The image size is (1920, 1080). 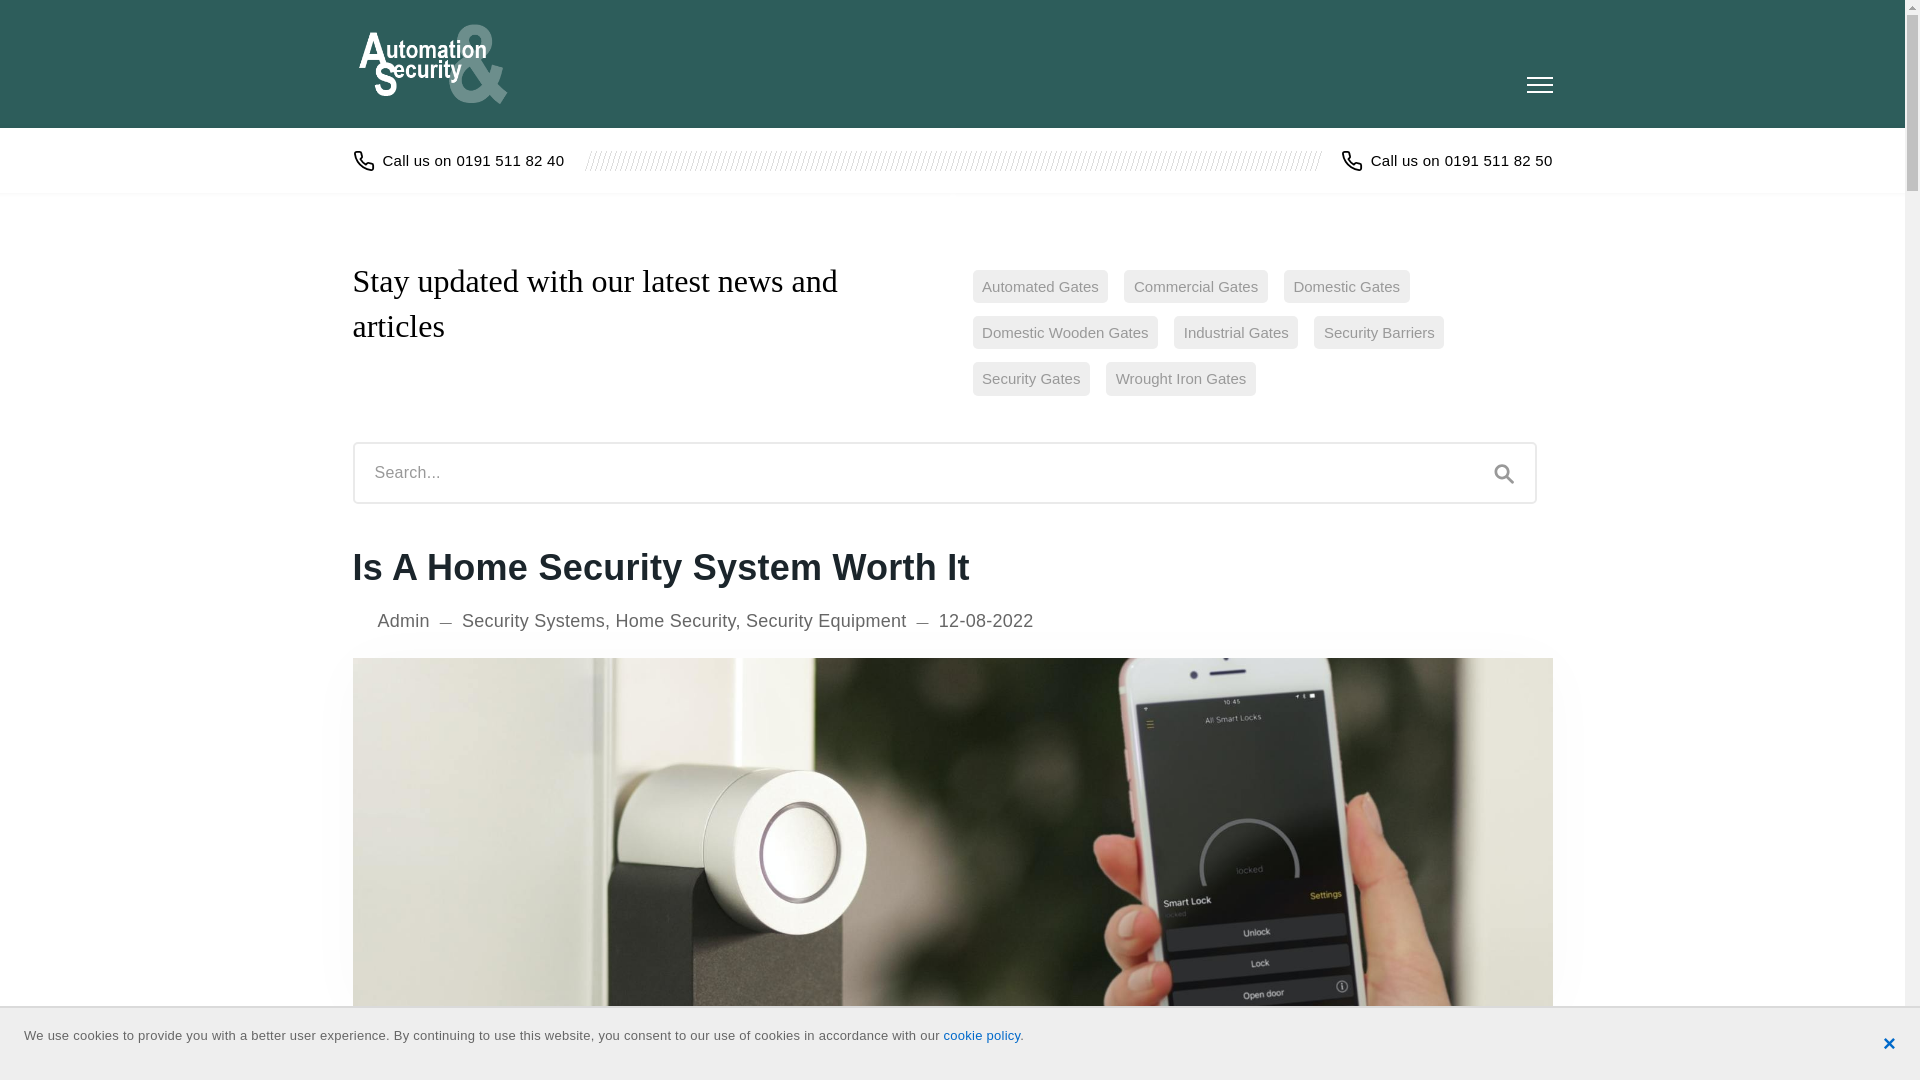 What do you see at coordinates (1064, 332) in the screenshot?
I see `Domestic Wooden Gates` at bounding box center [1064, 332].